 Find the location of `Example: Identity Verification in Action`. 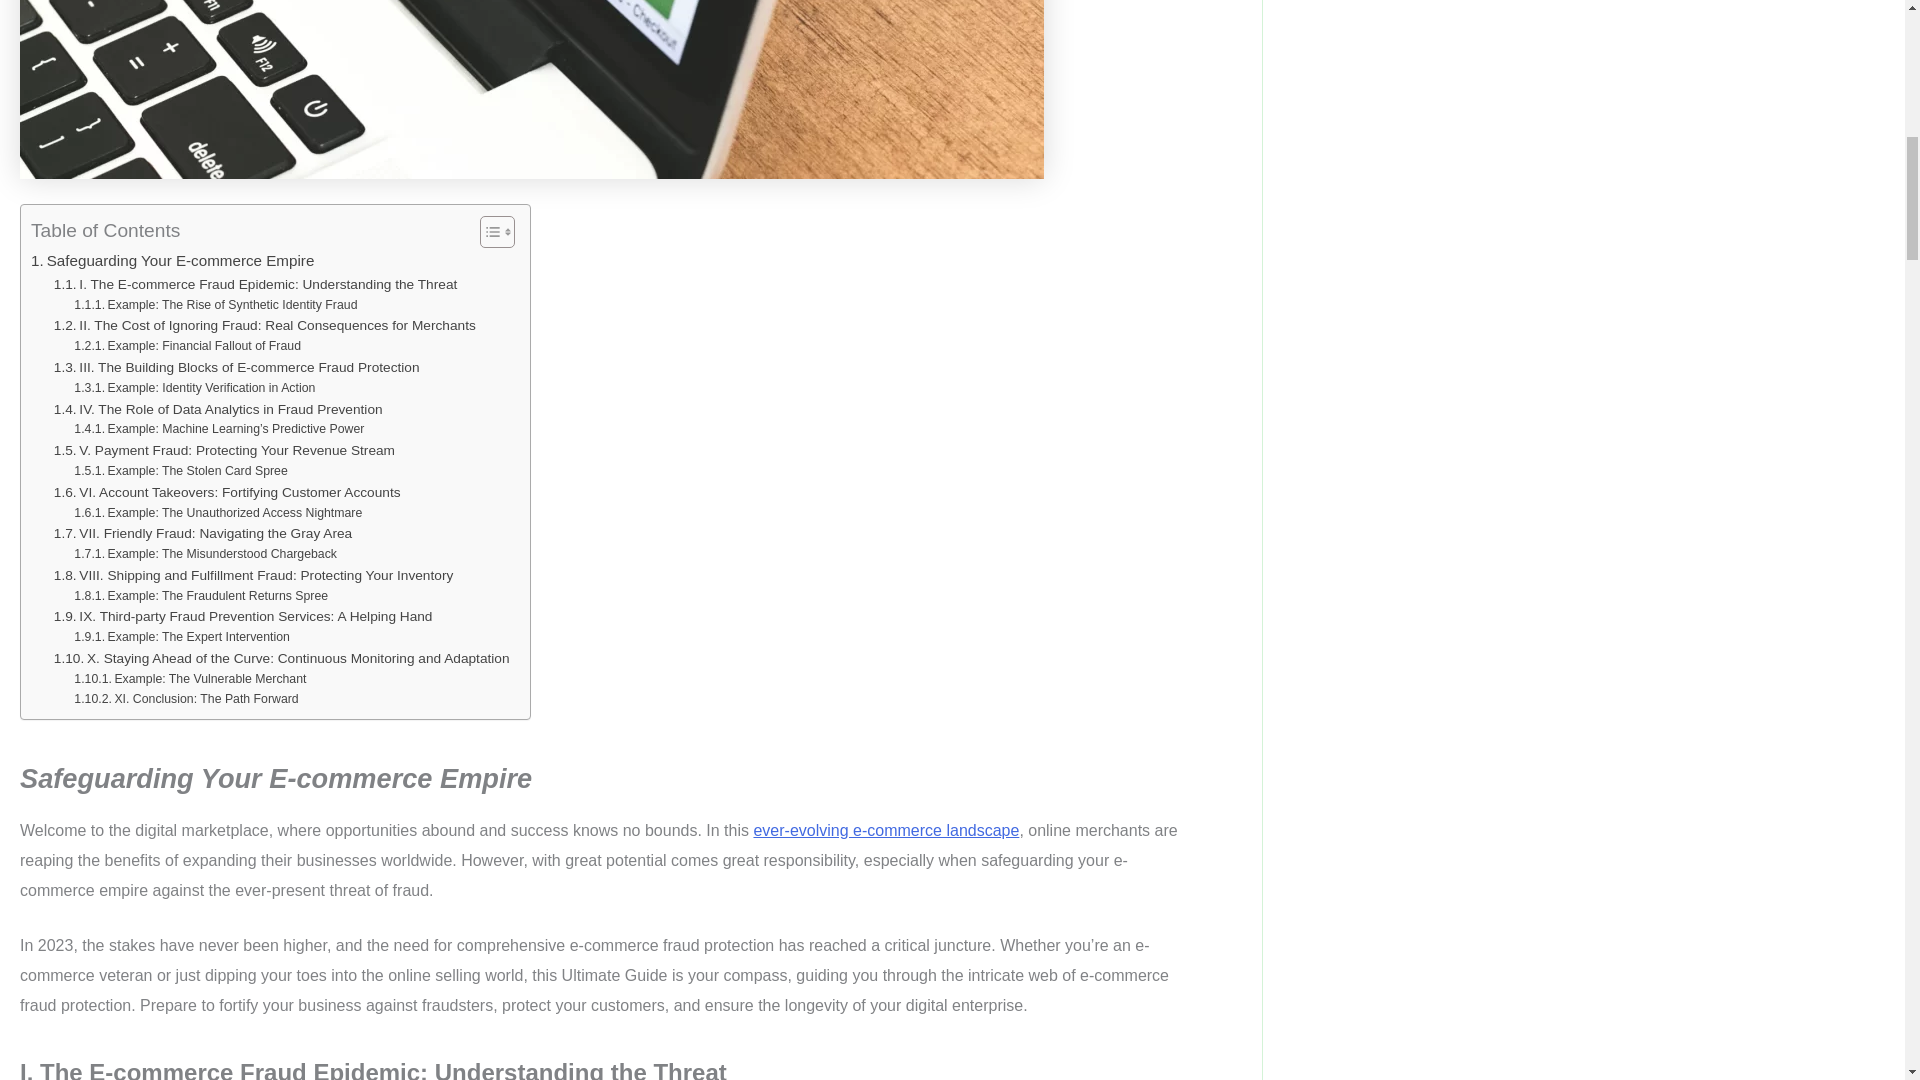

Example: Identity Verification in Action is located at coordinates (194, 388).